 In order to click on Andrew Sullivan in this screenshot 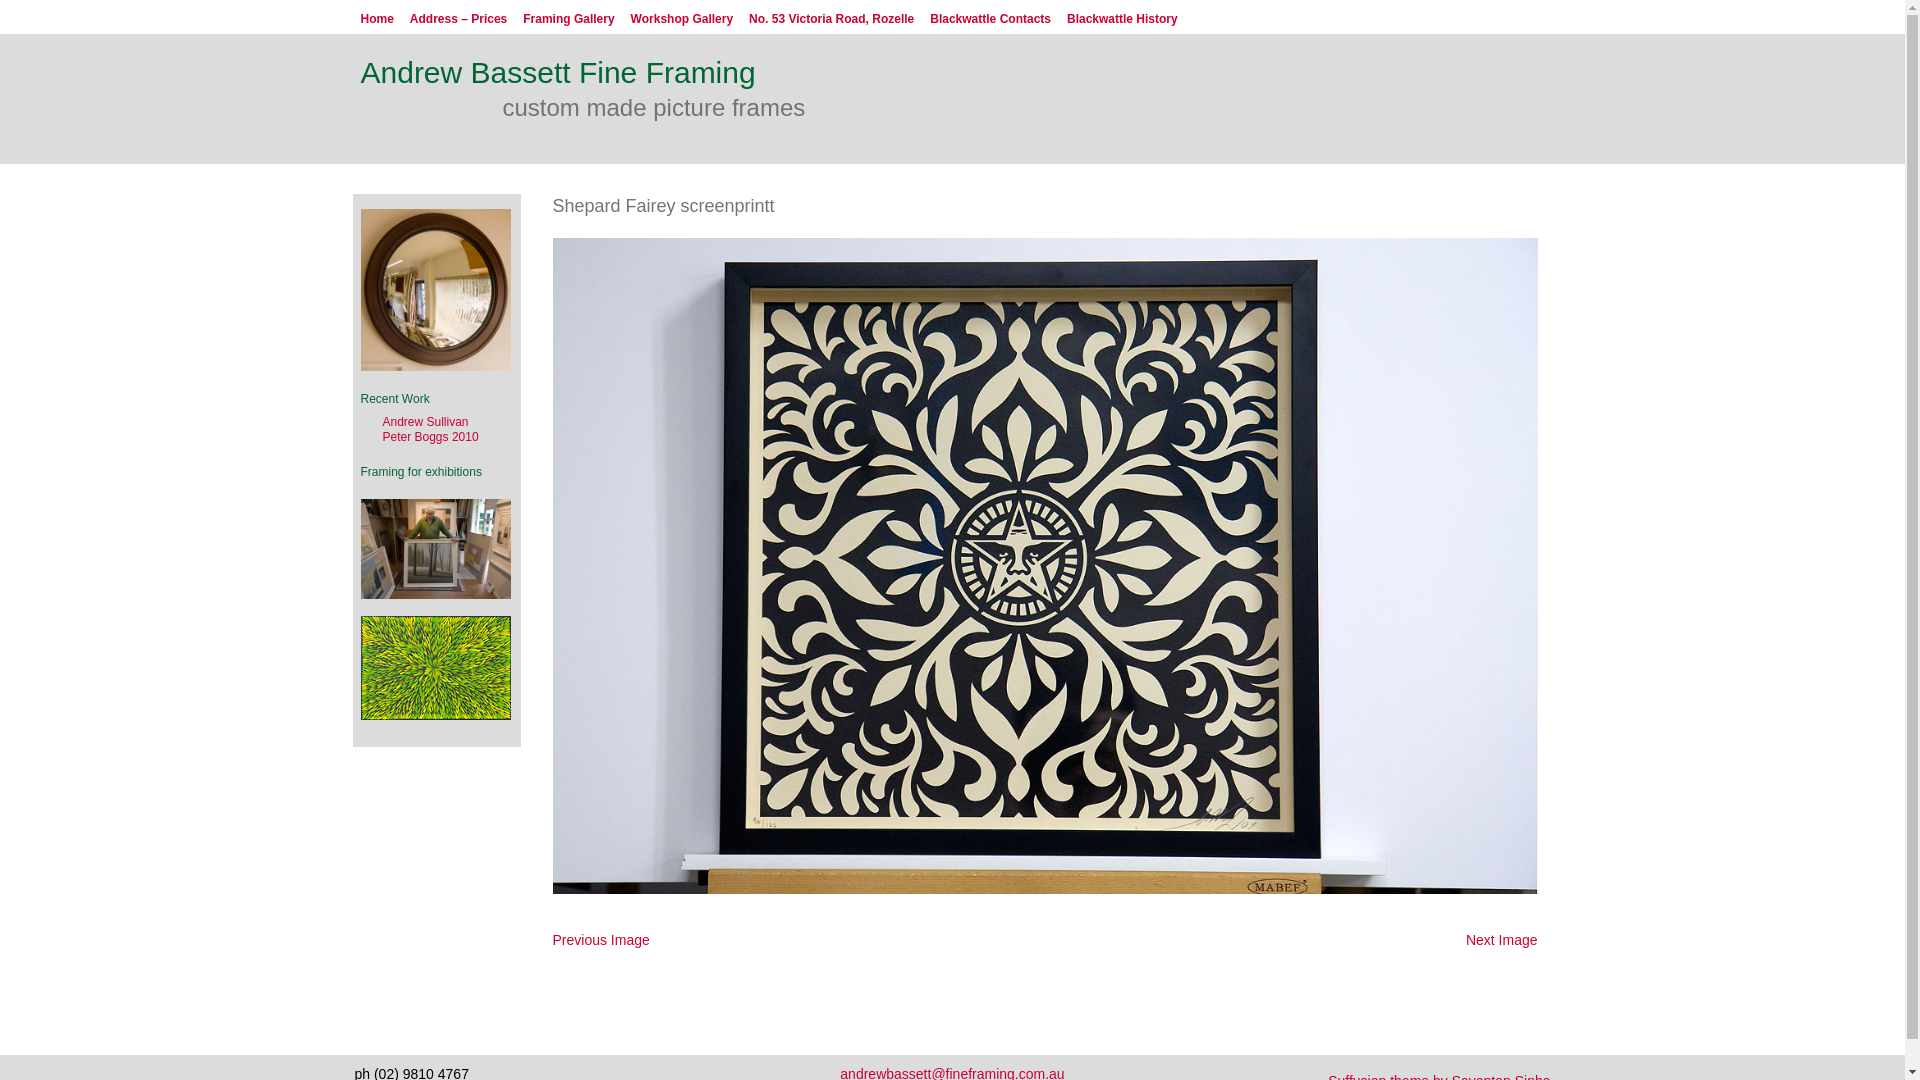, I will do `click(425, 422)`.